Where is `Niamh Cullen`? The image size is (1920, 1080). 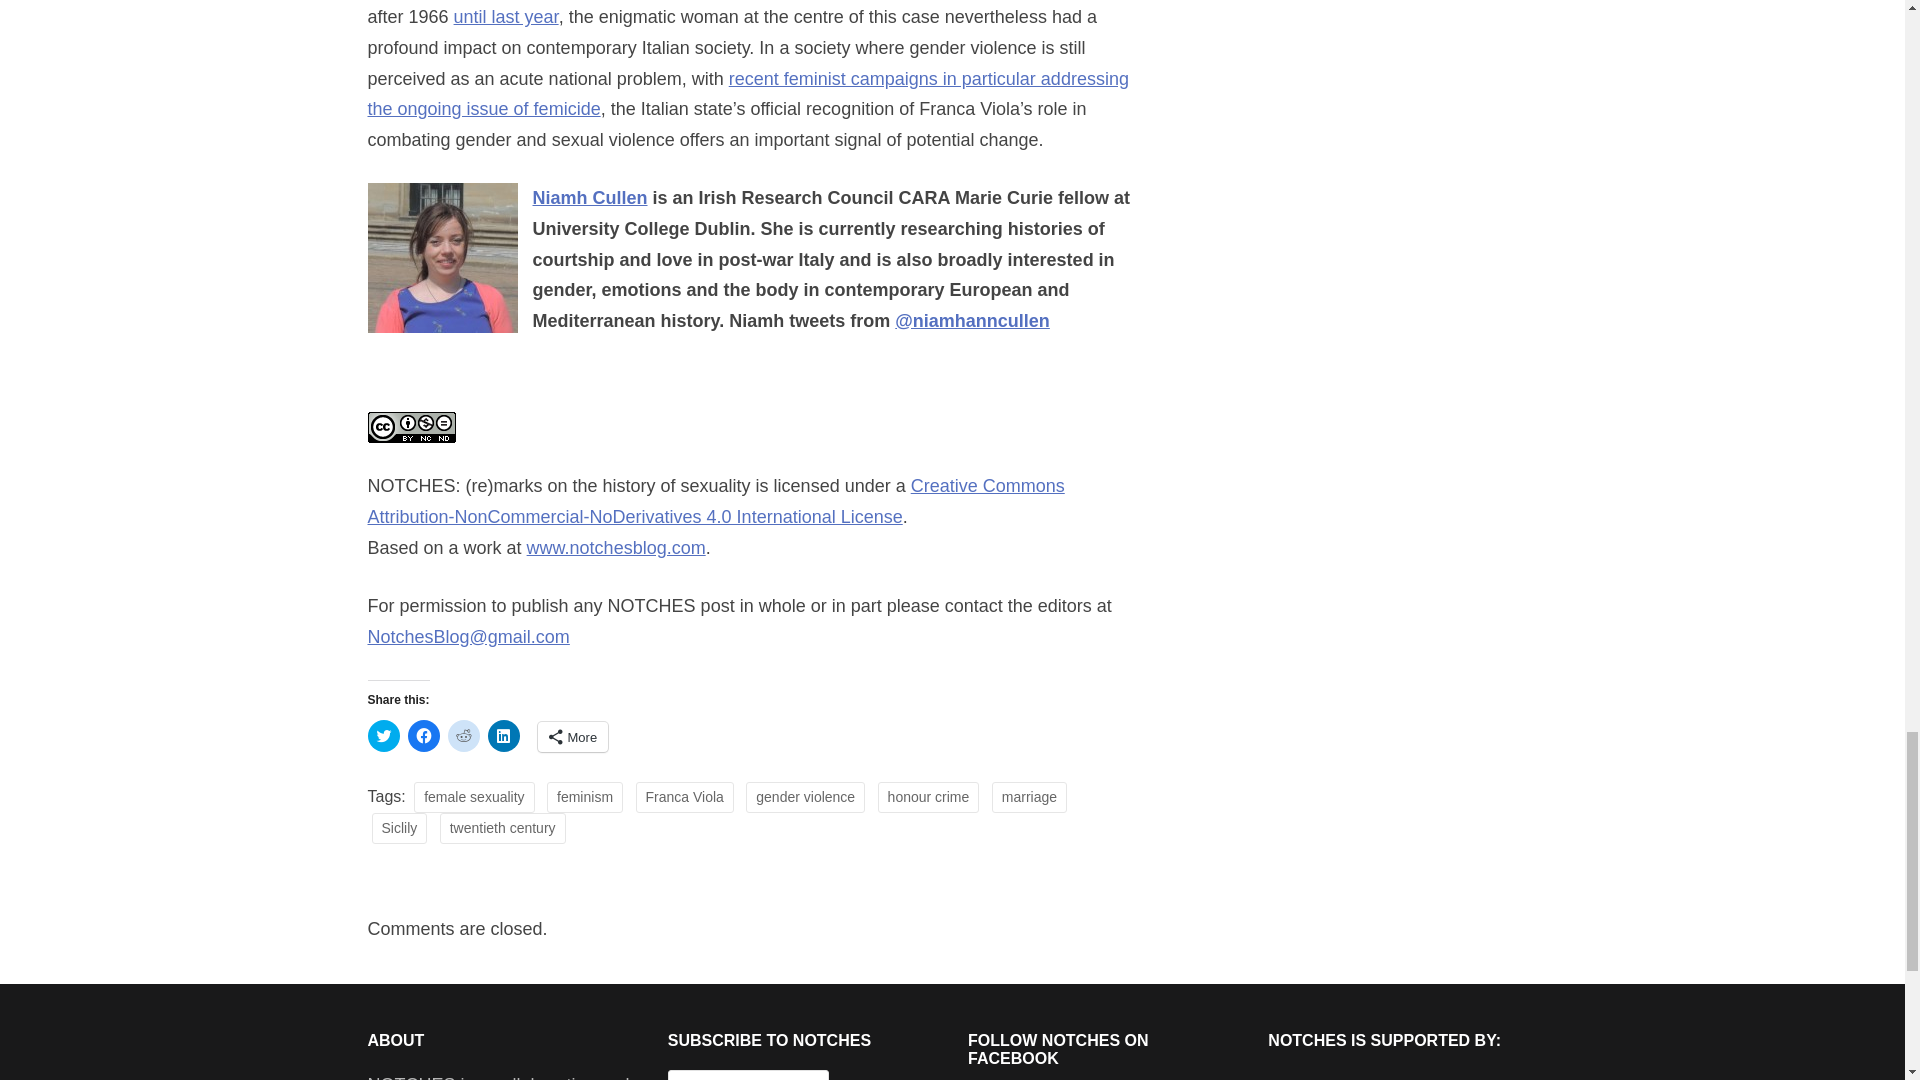
Niamh Cullen is located at coordinates (589, 198).